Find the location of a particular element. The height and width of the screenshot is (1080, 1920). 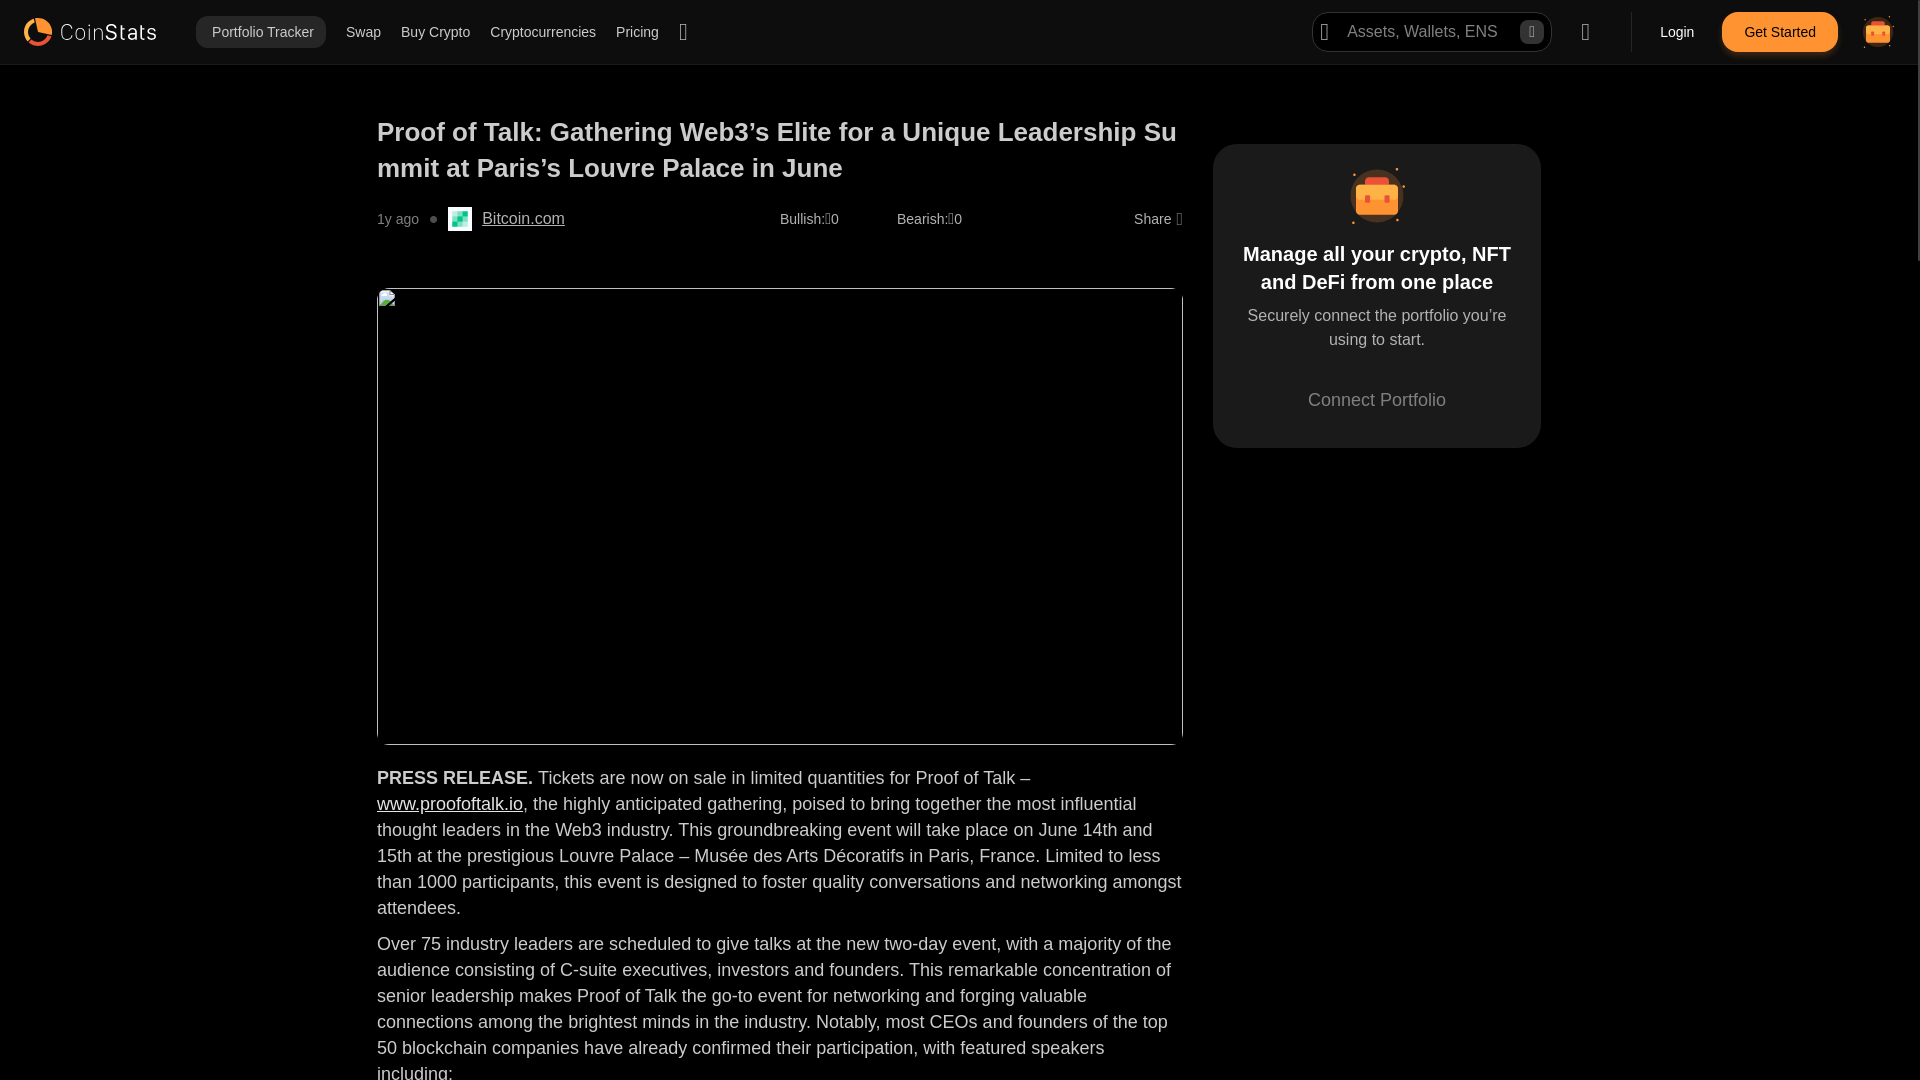

Swap is located at coordinates (362, 32).